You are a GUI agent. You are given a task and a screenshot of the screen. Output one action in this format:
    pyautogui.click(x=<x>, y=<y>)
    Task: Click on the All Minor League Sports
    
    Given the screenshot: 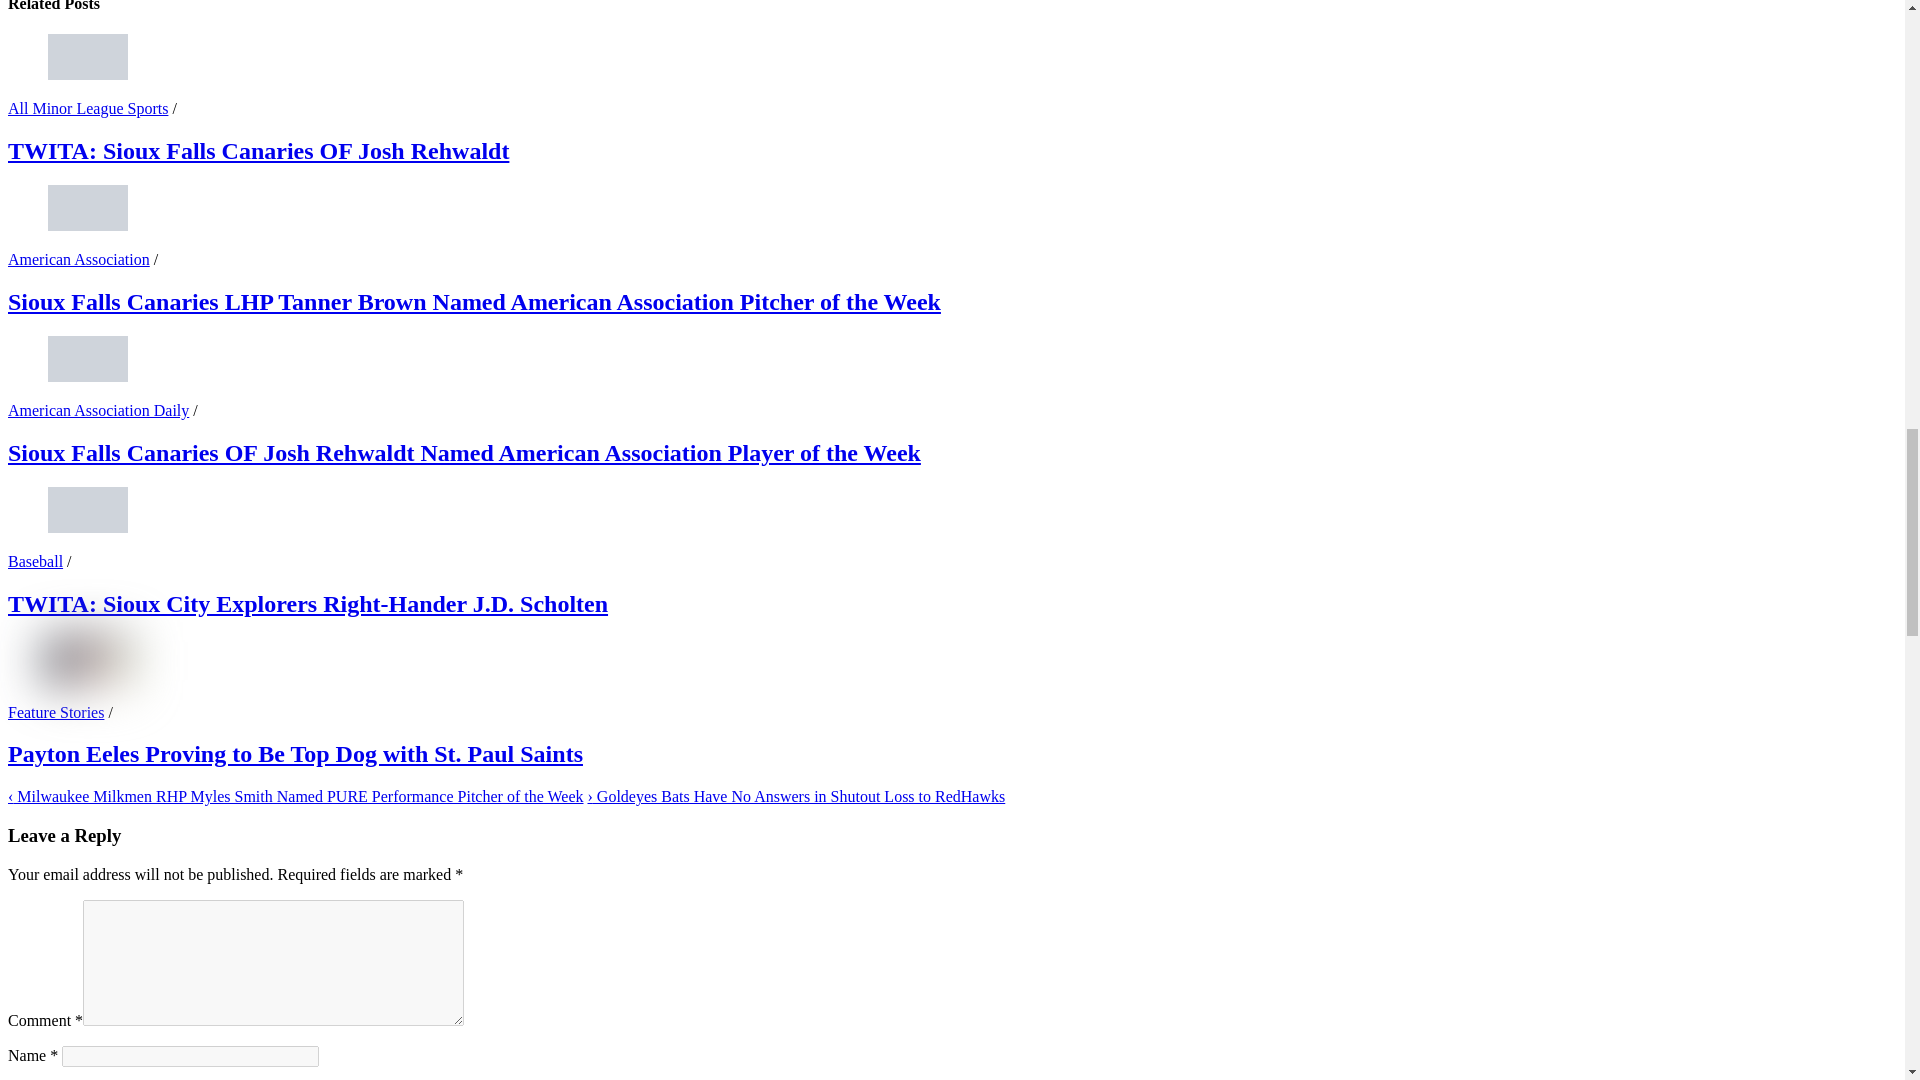 What is the action you would take?
    pyautogui.click(x=88, y=108)
    